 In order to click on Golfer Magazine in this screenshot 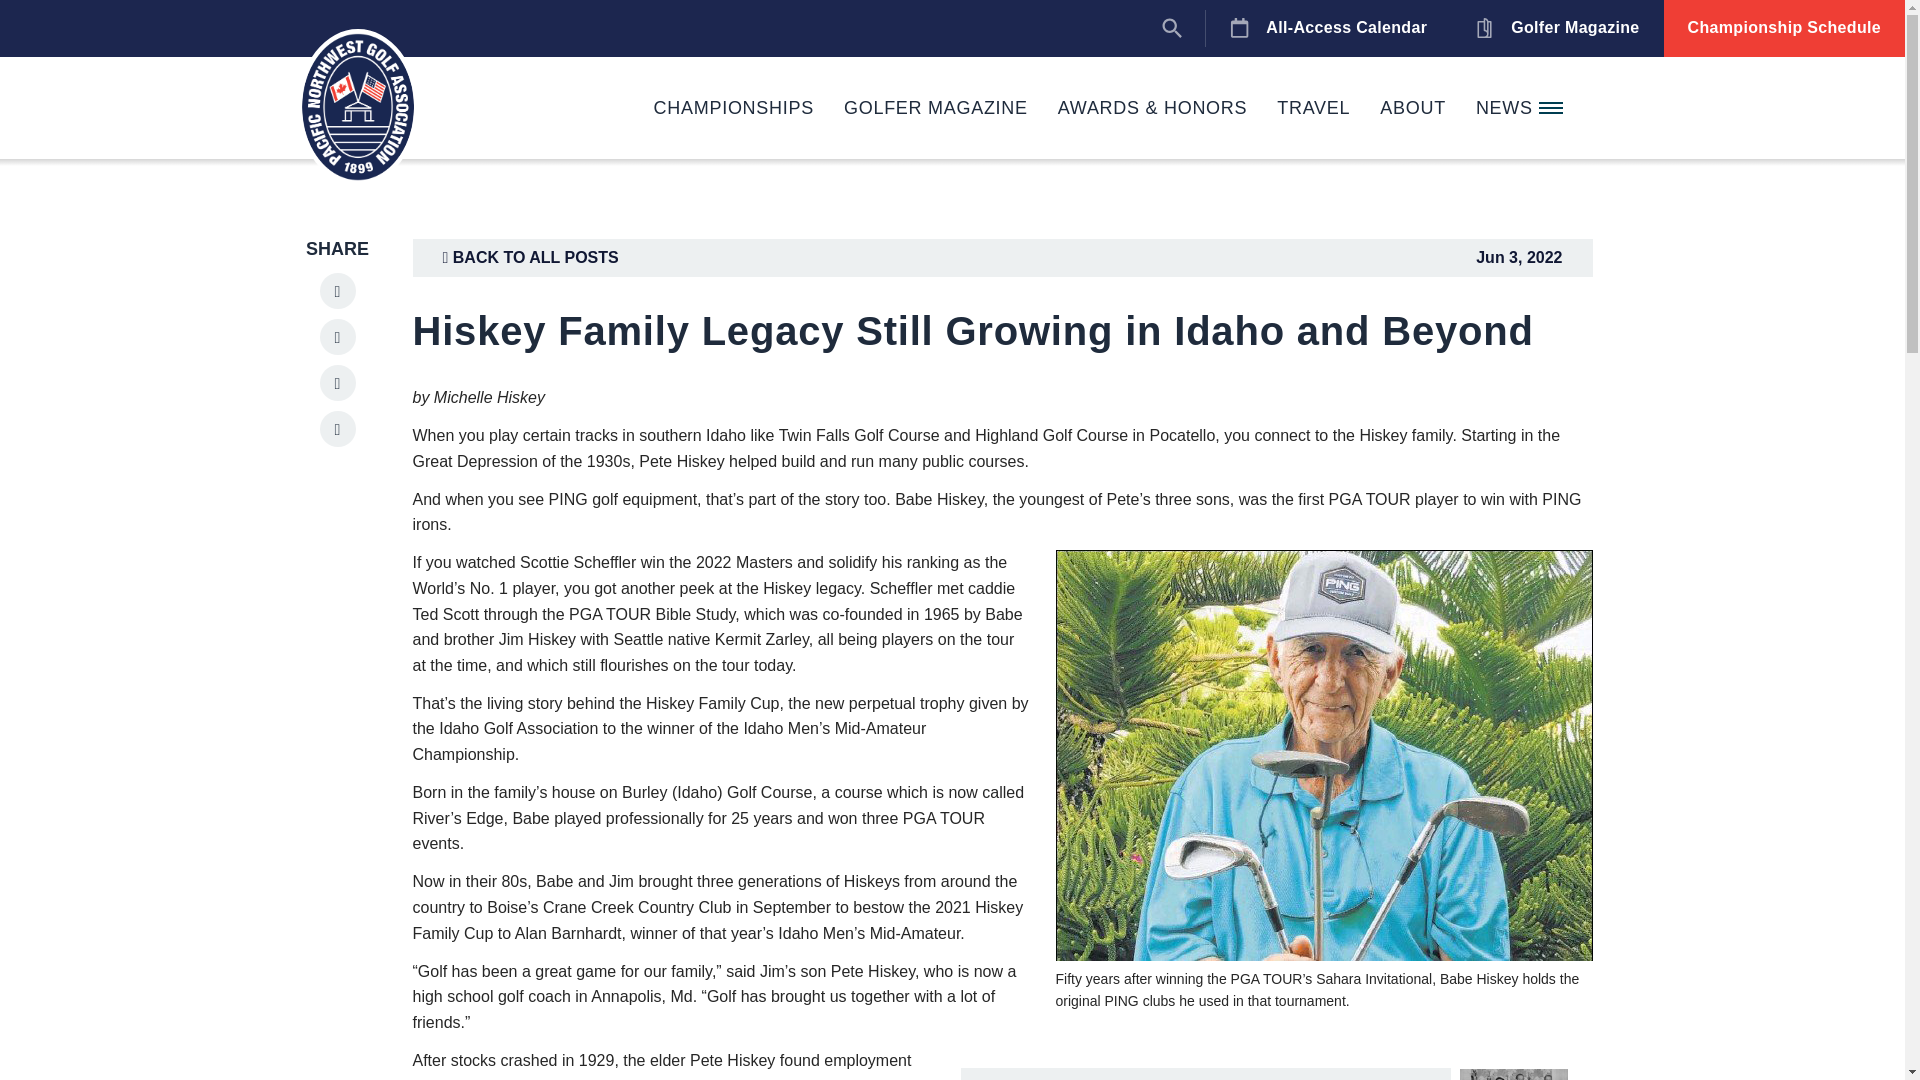, I will do `click(1556, 28)`.